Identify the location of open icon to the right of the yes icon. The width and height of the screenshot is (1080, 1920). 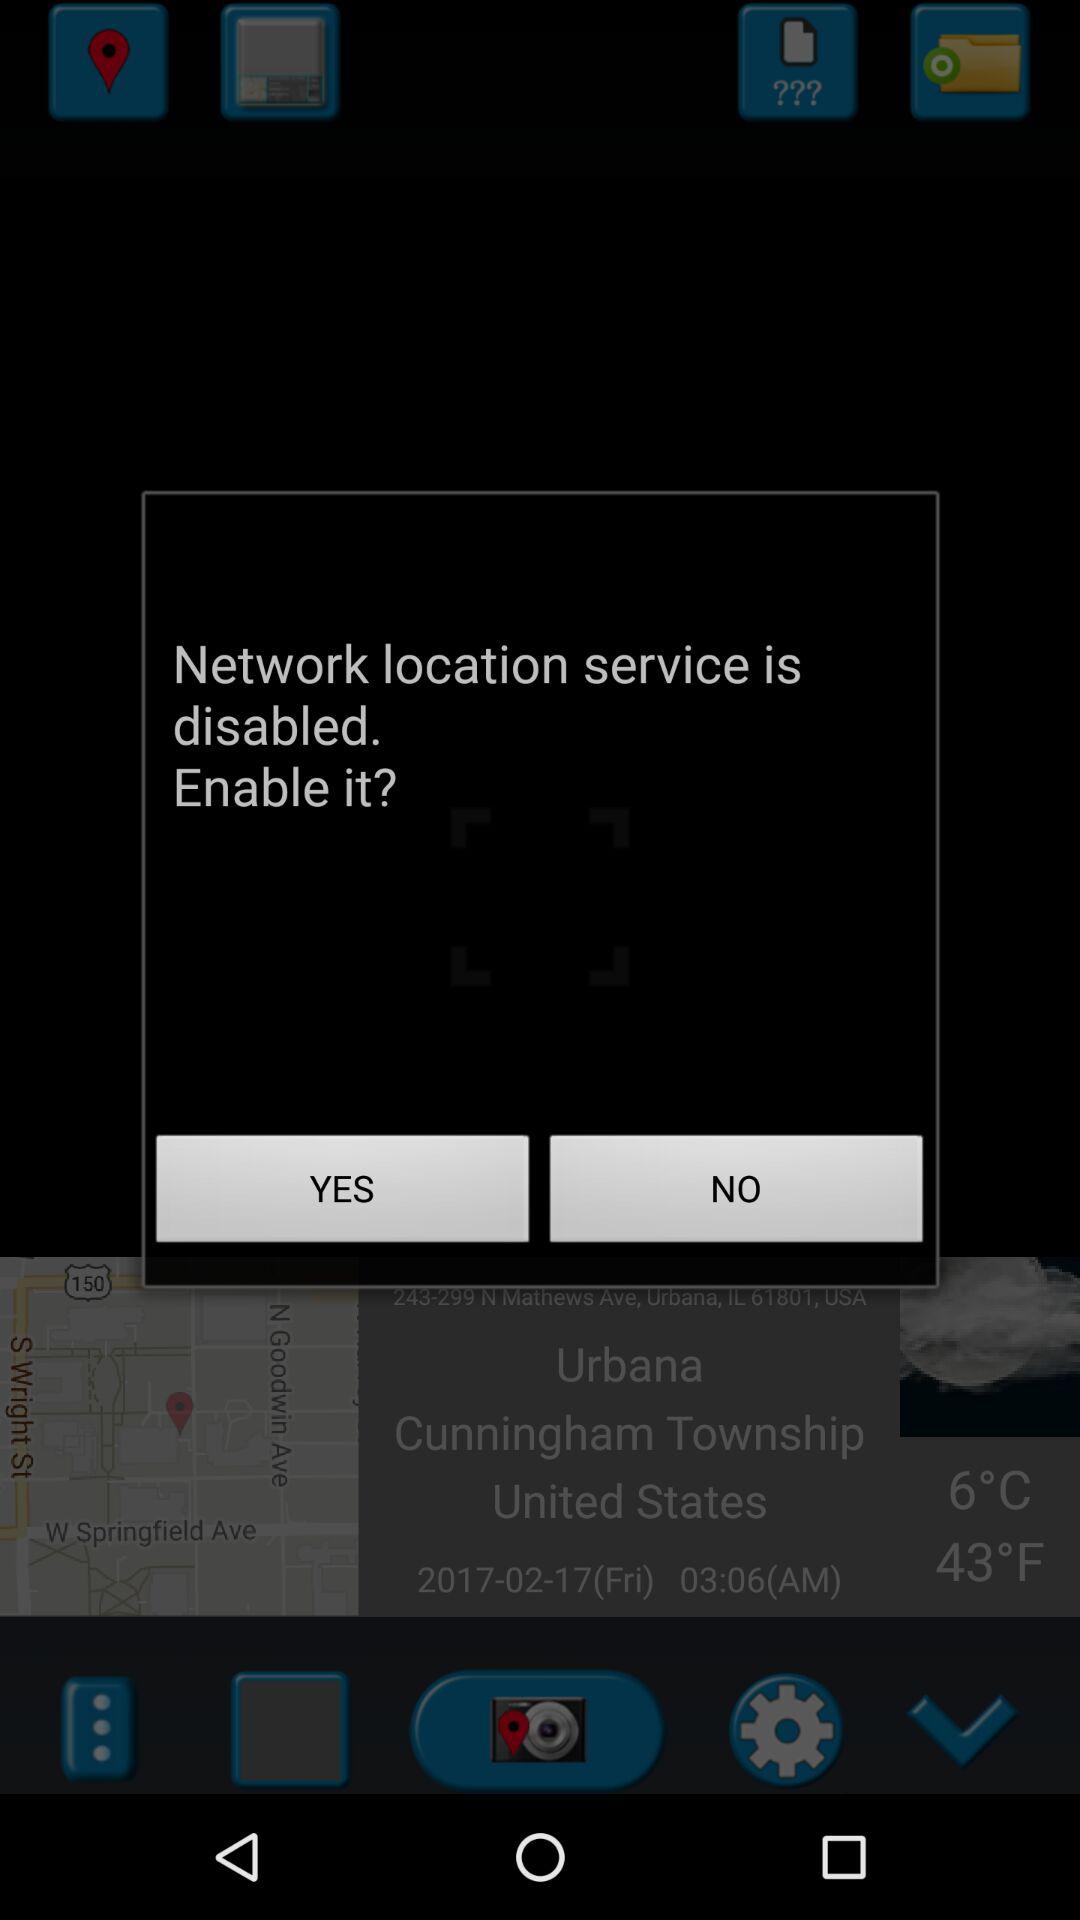
(736, 1194).